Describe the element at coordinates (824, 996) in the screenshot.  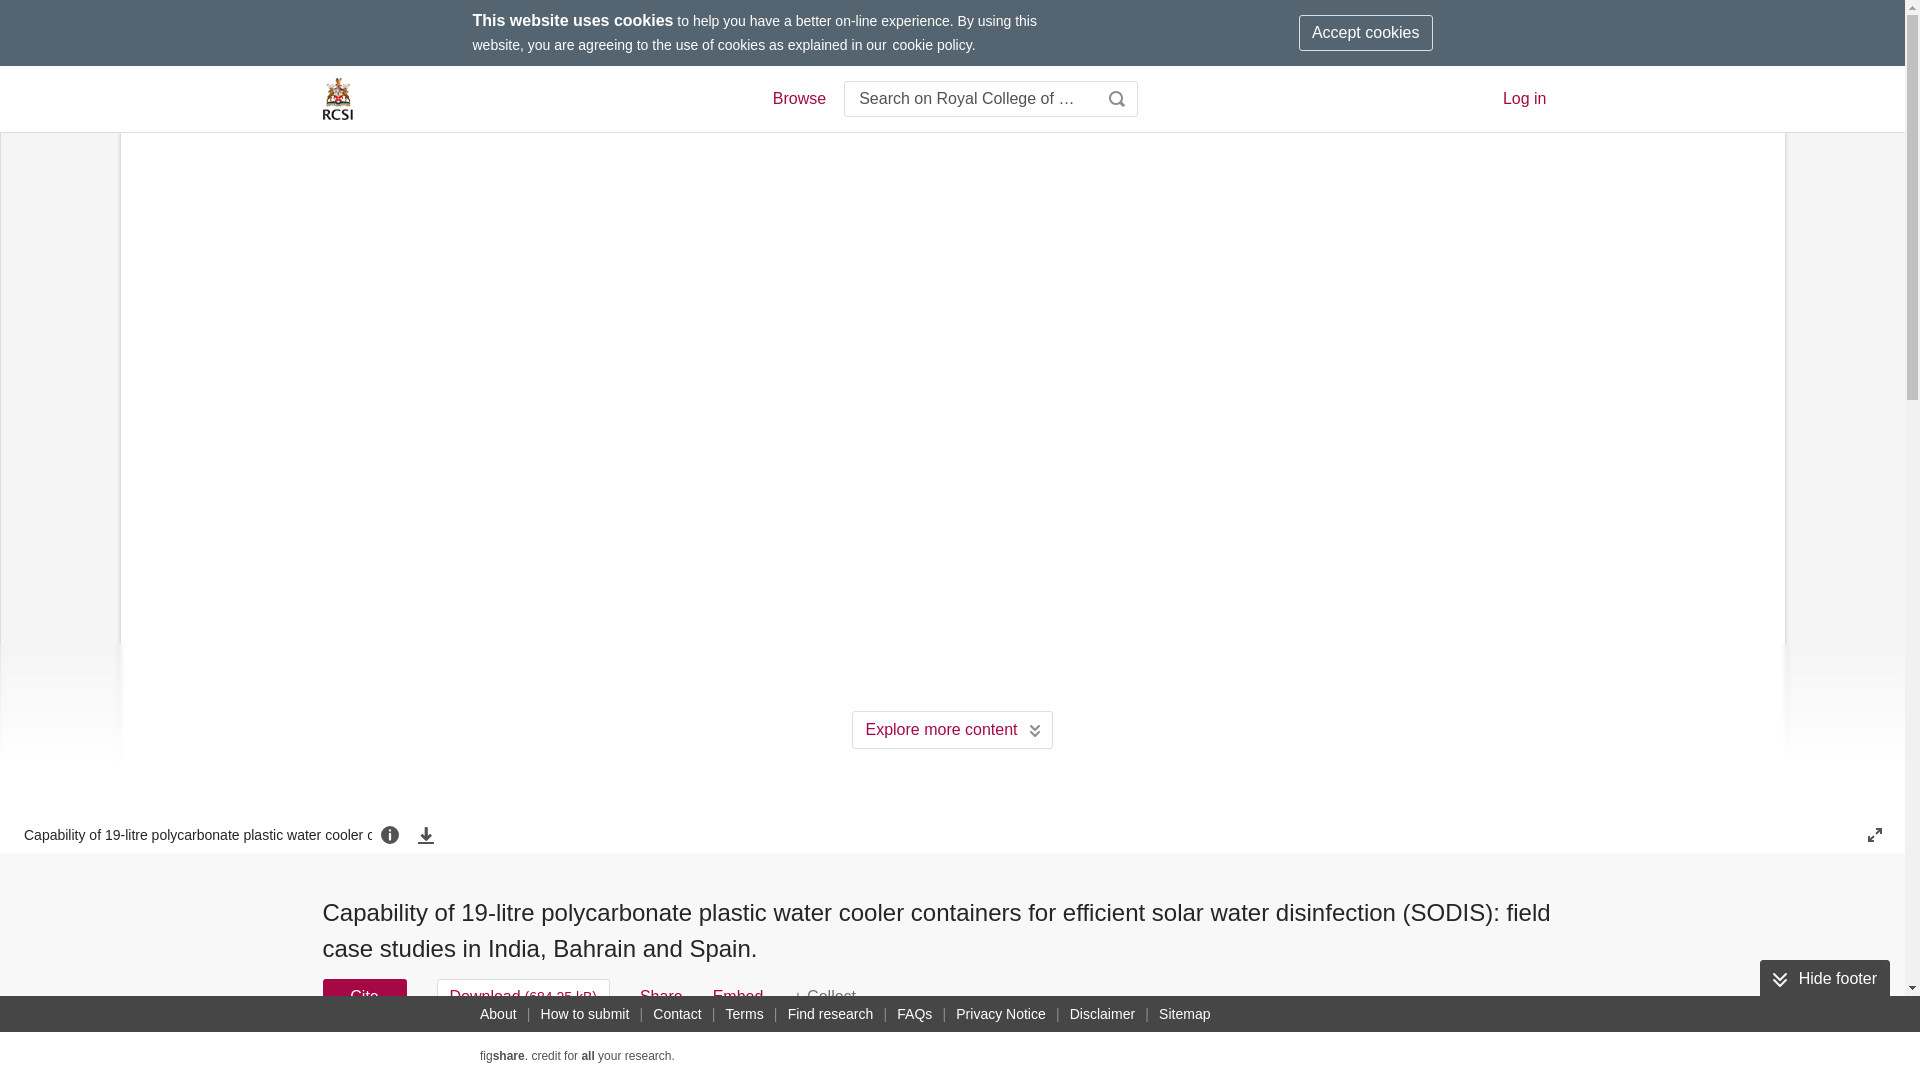
I see `you need to log in first` at that location.